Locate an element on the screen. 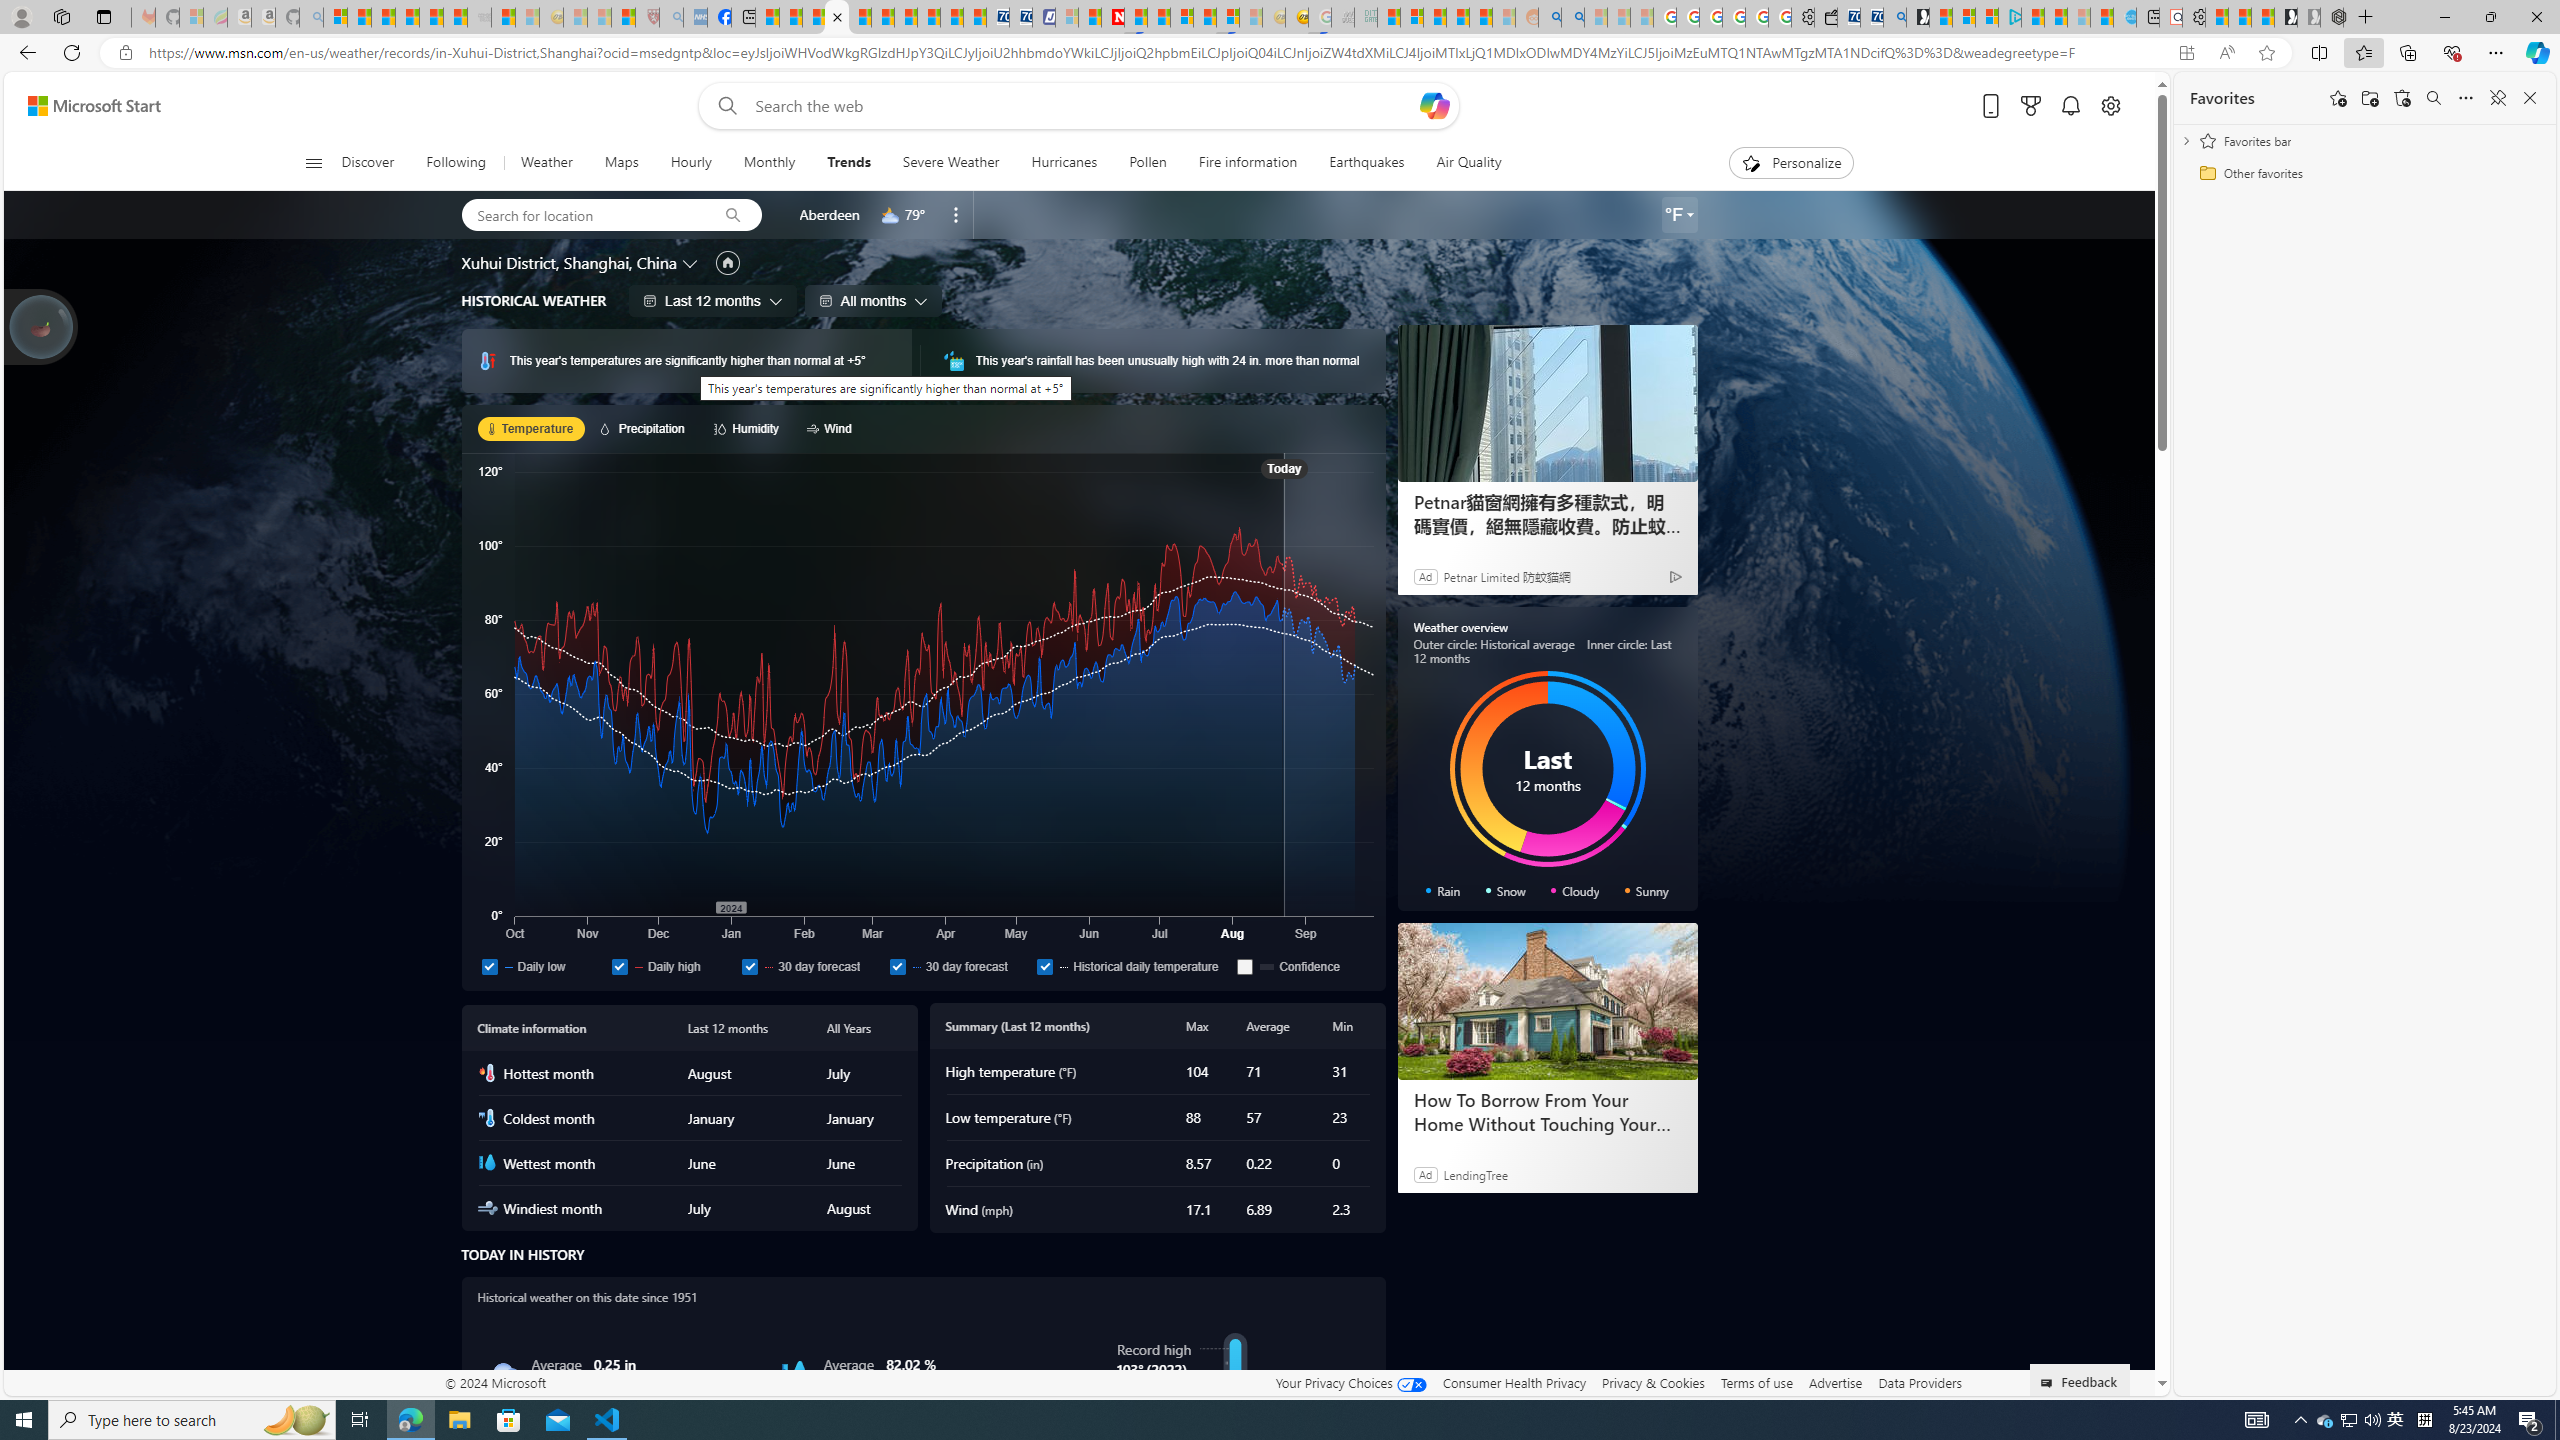 The width and height of the screenshot is (2560, 1440). Air Quality is located at coordinates (1469, 163).